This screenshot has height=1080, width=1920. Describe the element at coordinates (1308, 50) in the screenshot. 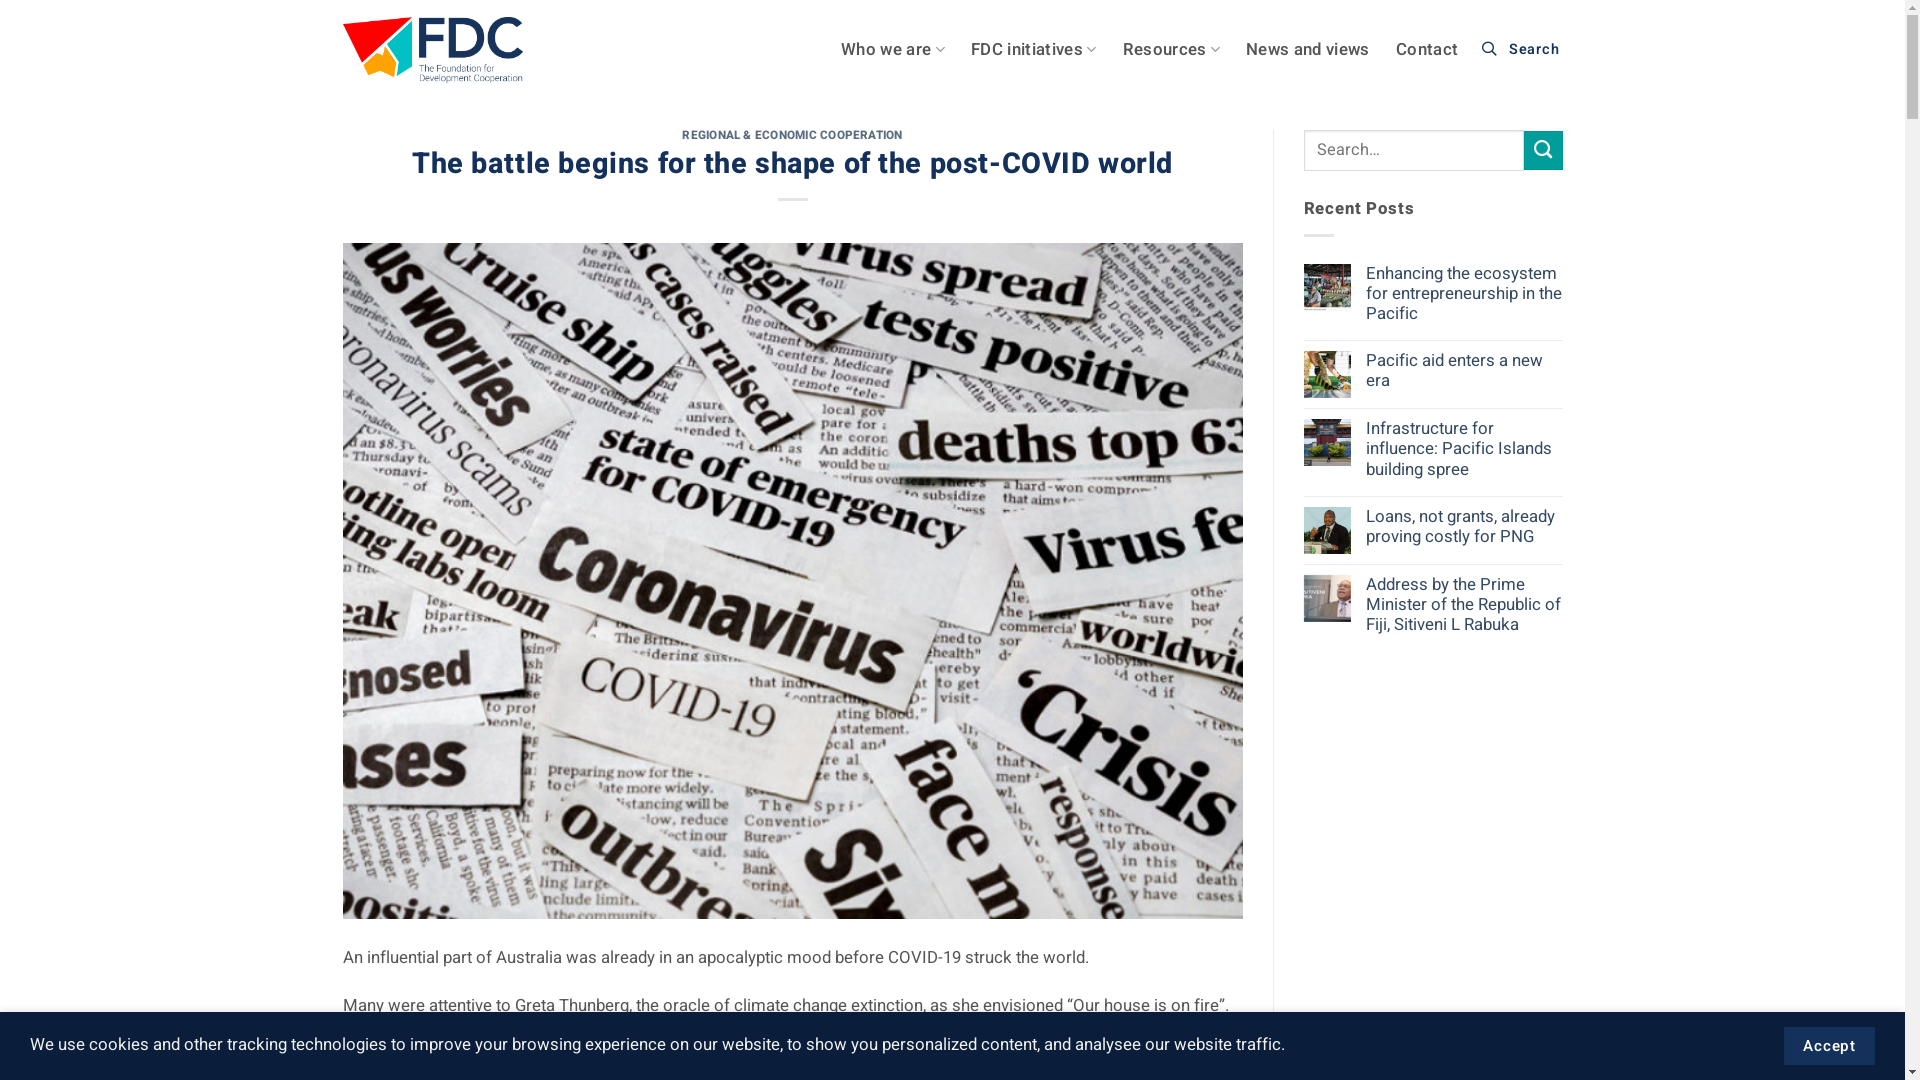

I see `News and views` at that location.